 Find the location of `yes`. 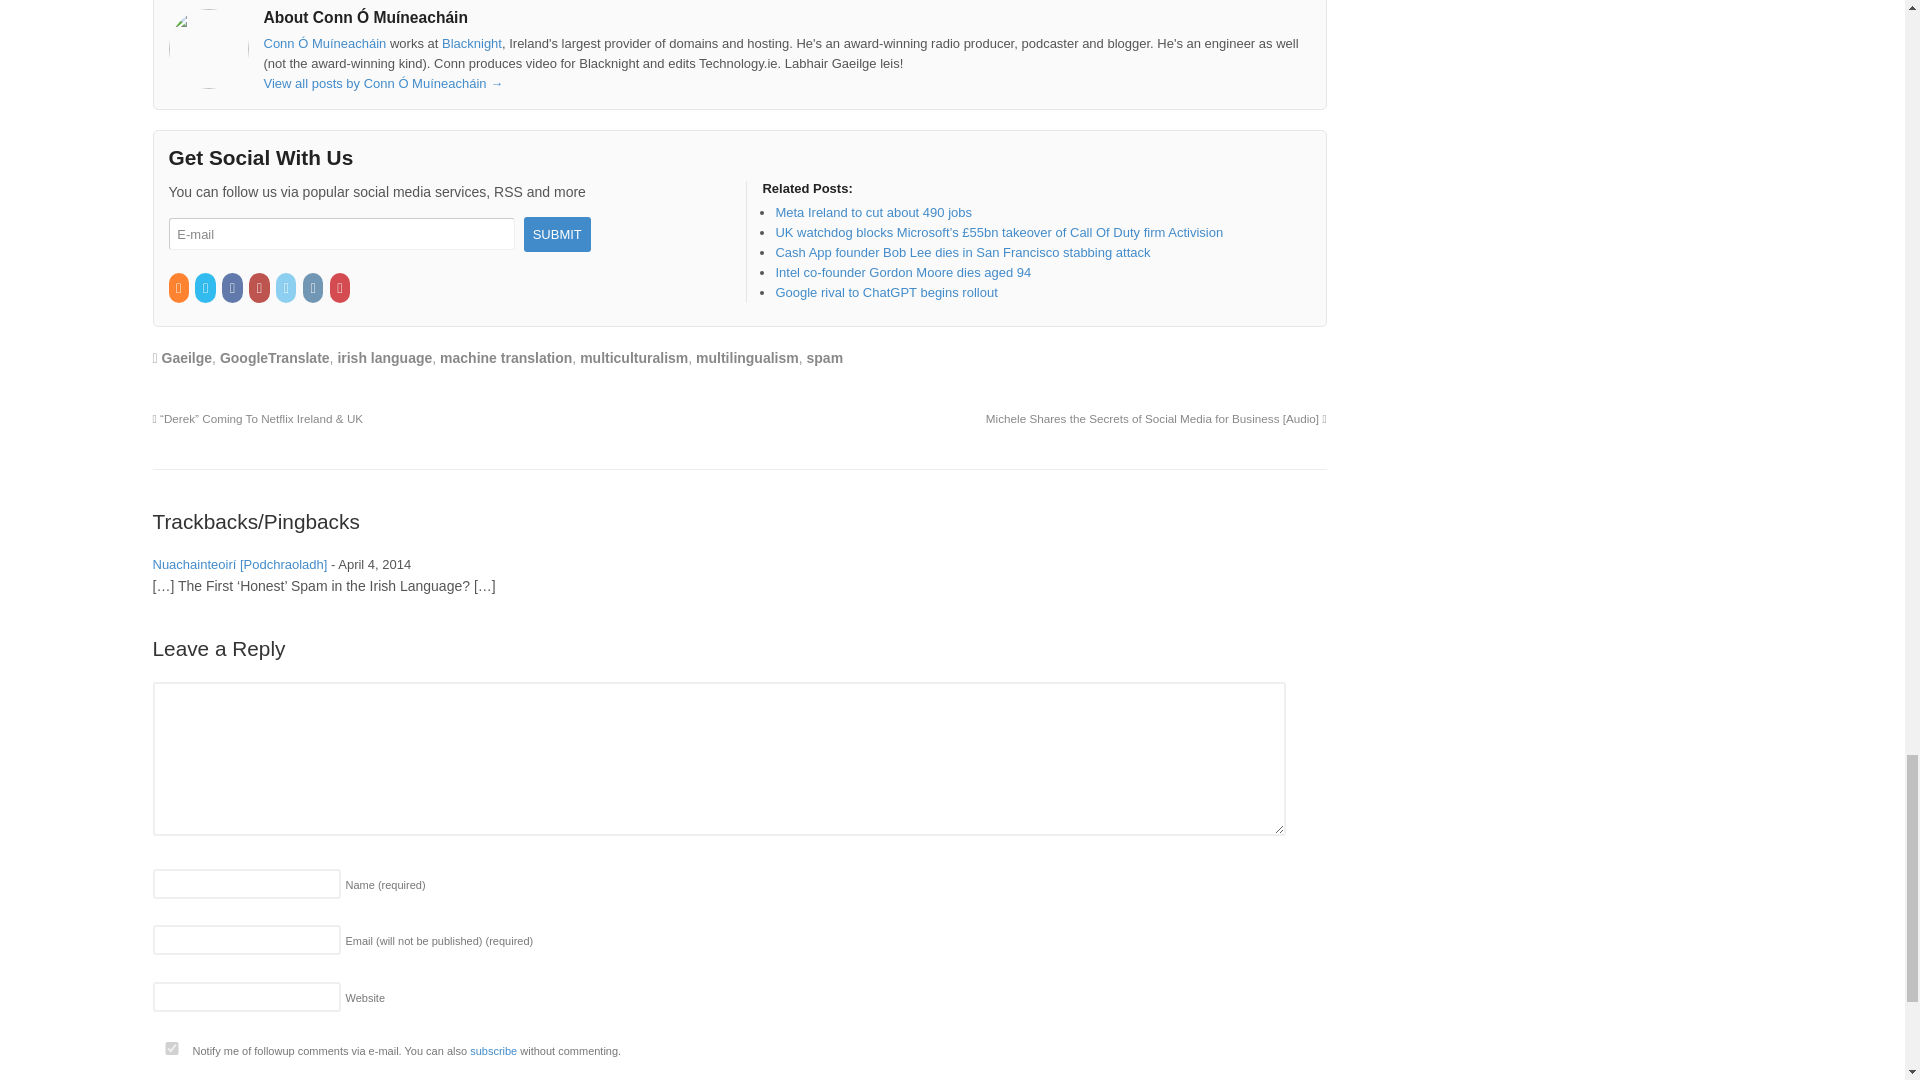

yes is located at coordinates (170, 1048).